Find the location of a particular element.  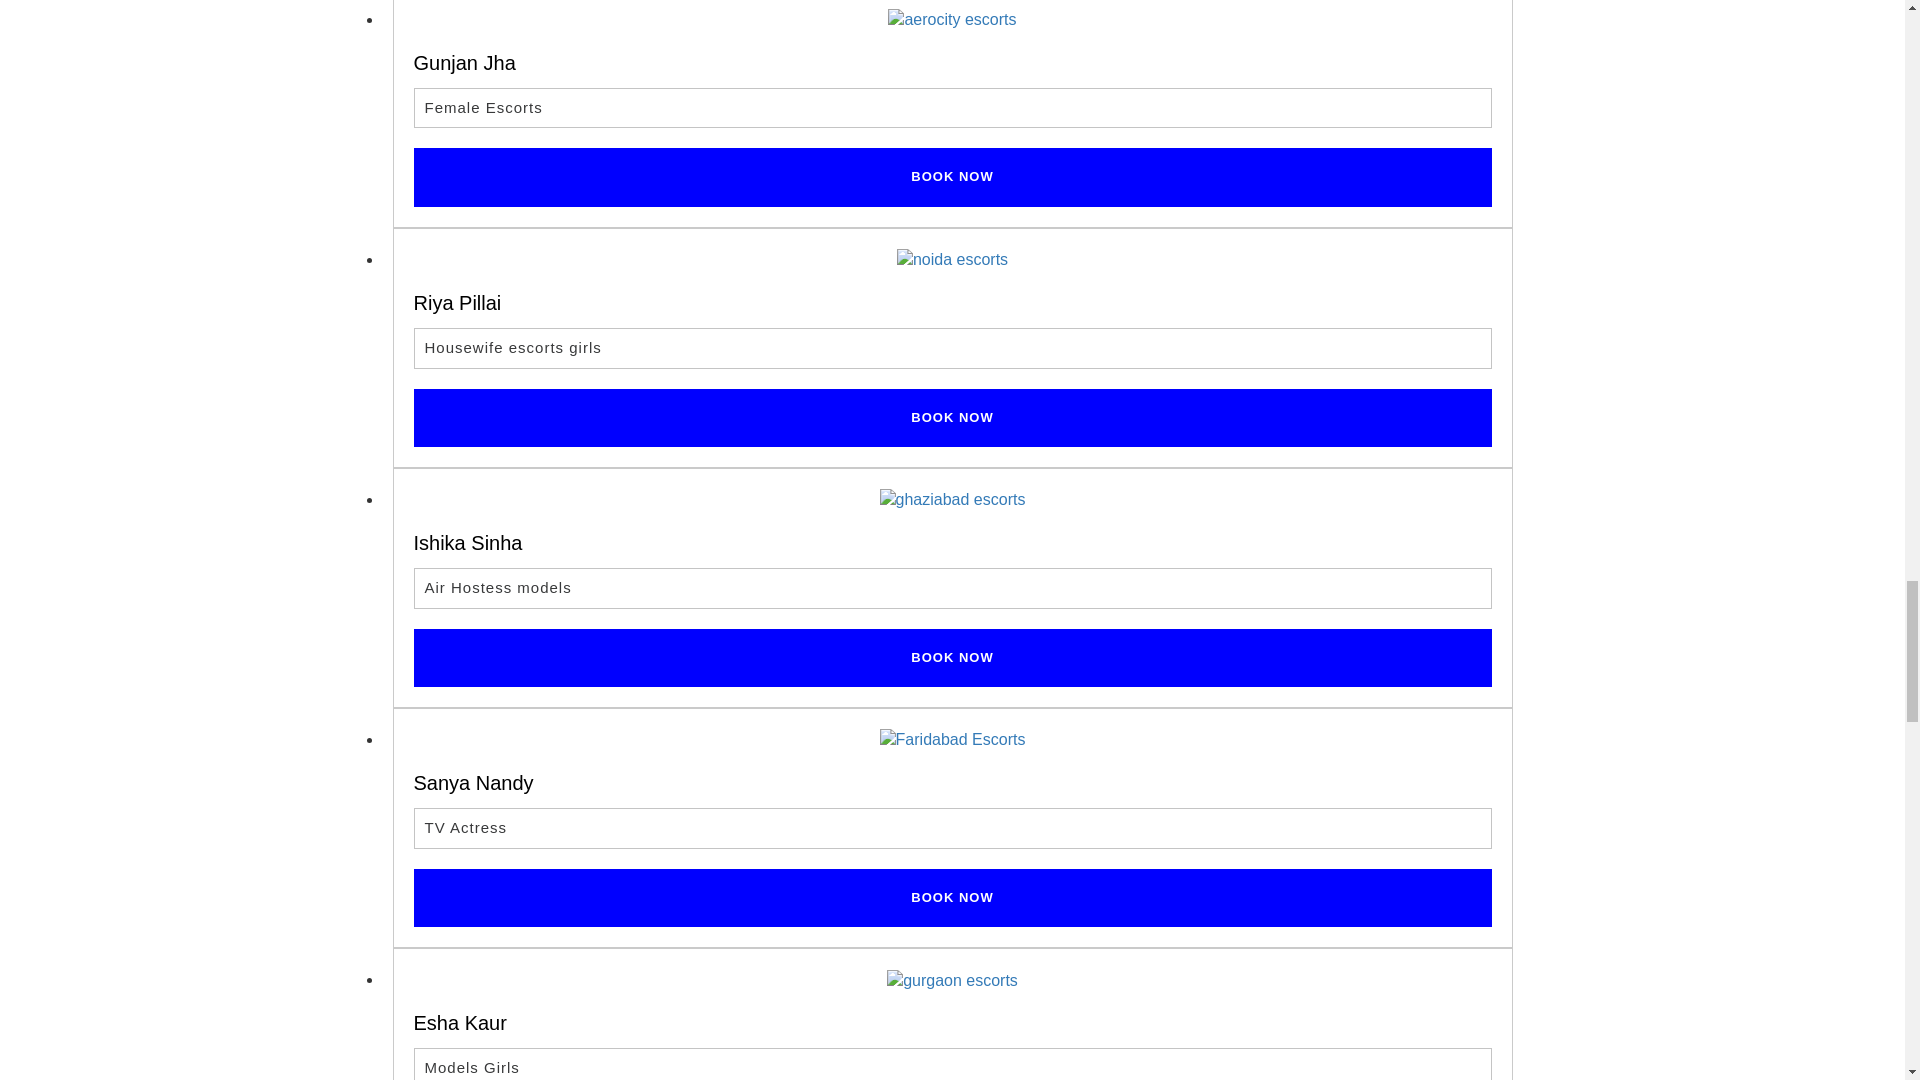

Book Now is located at coordinates (952, 418).